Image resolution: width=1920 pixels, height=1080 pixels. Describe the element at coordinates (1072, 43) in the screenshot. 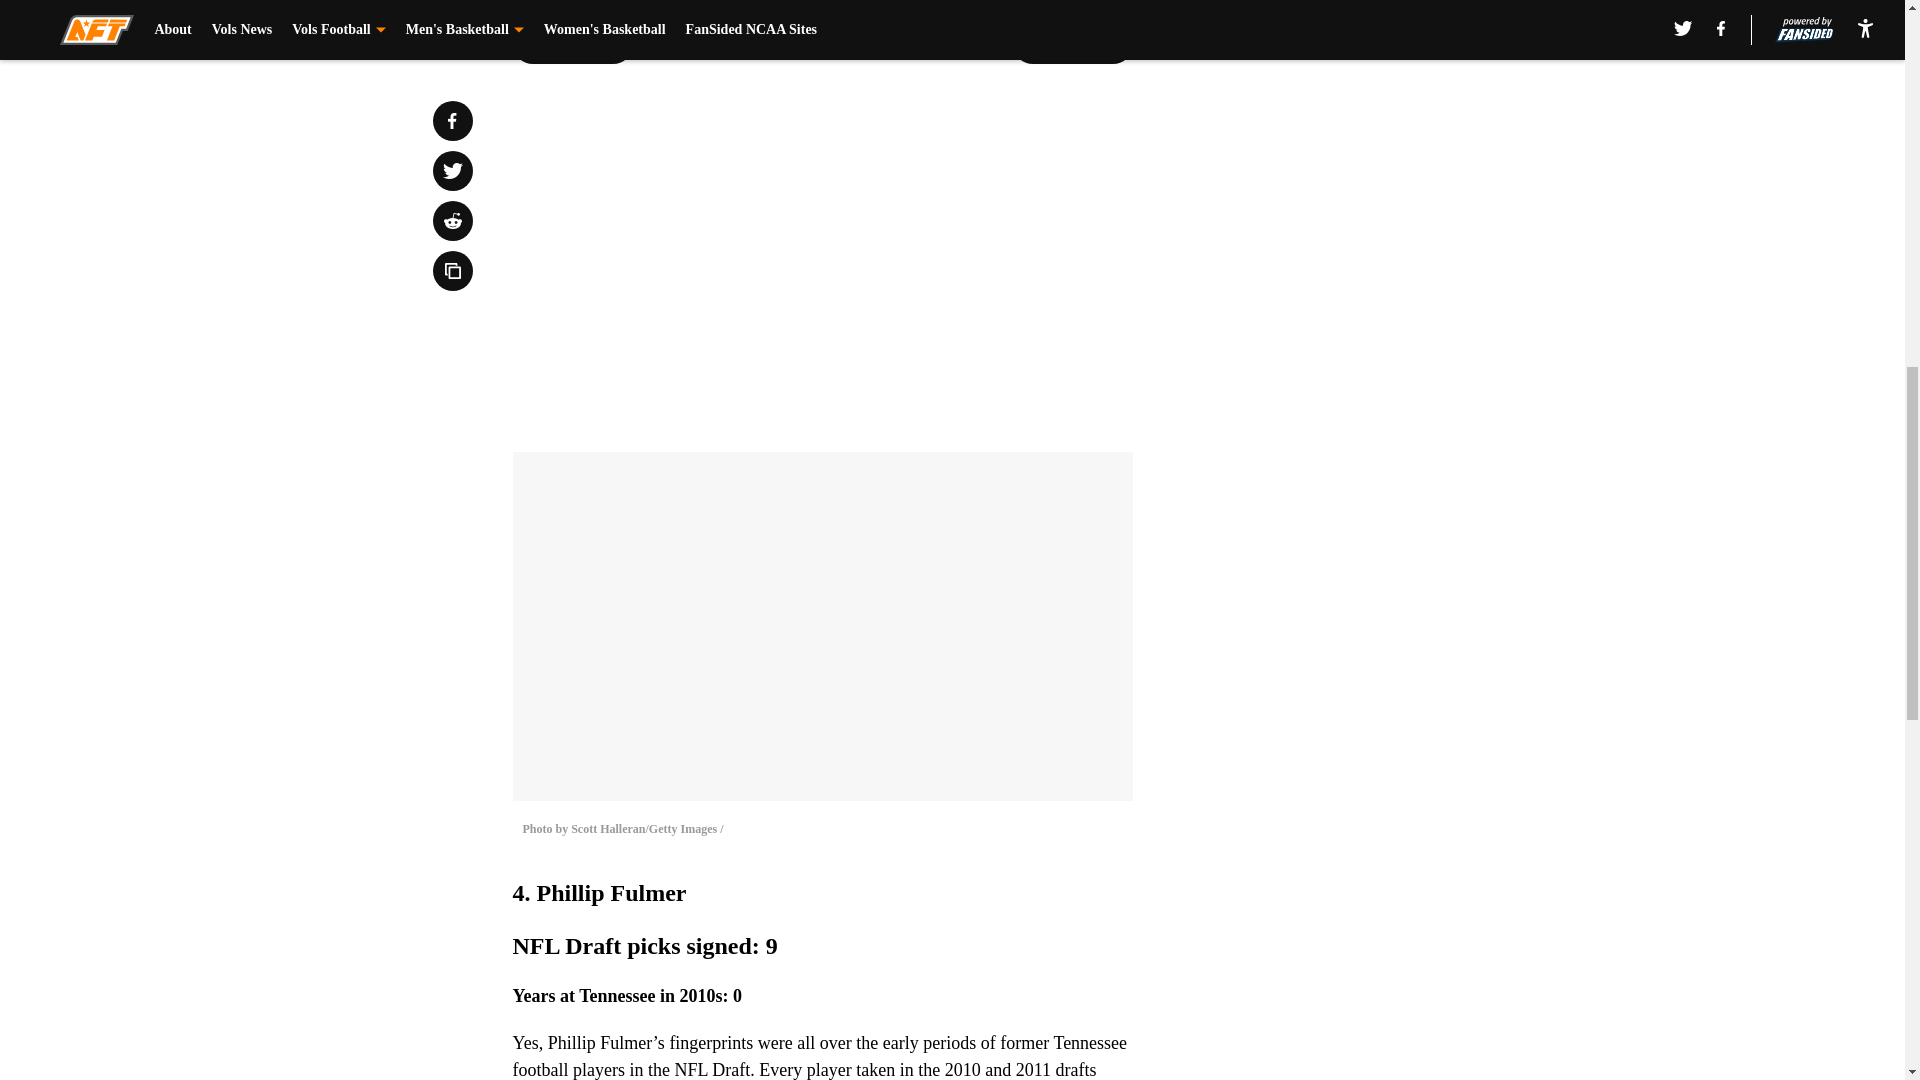

I see `Next` at that location.